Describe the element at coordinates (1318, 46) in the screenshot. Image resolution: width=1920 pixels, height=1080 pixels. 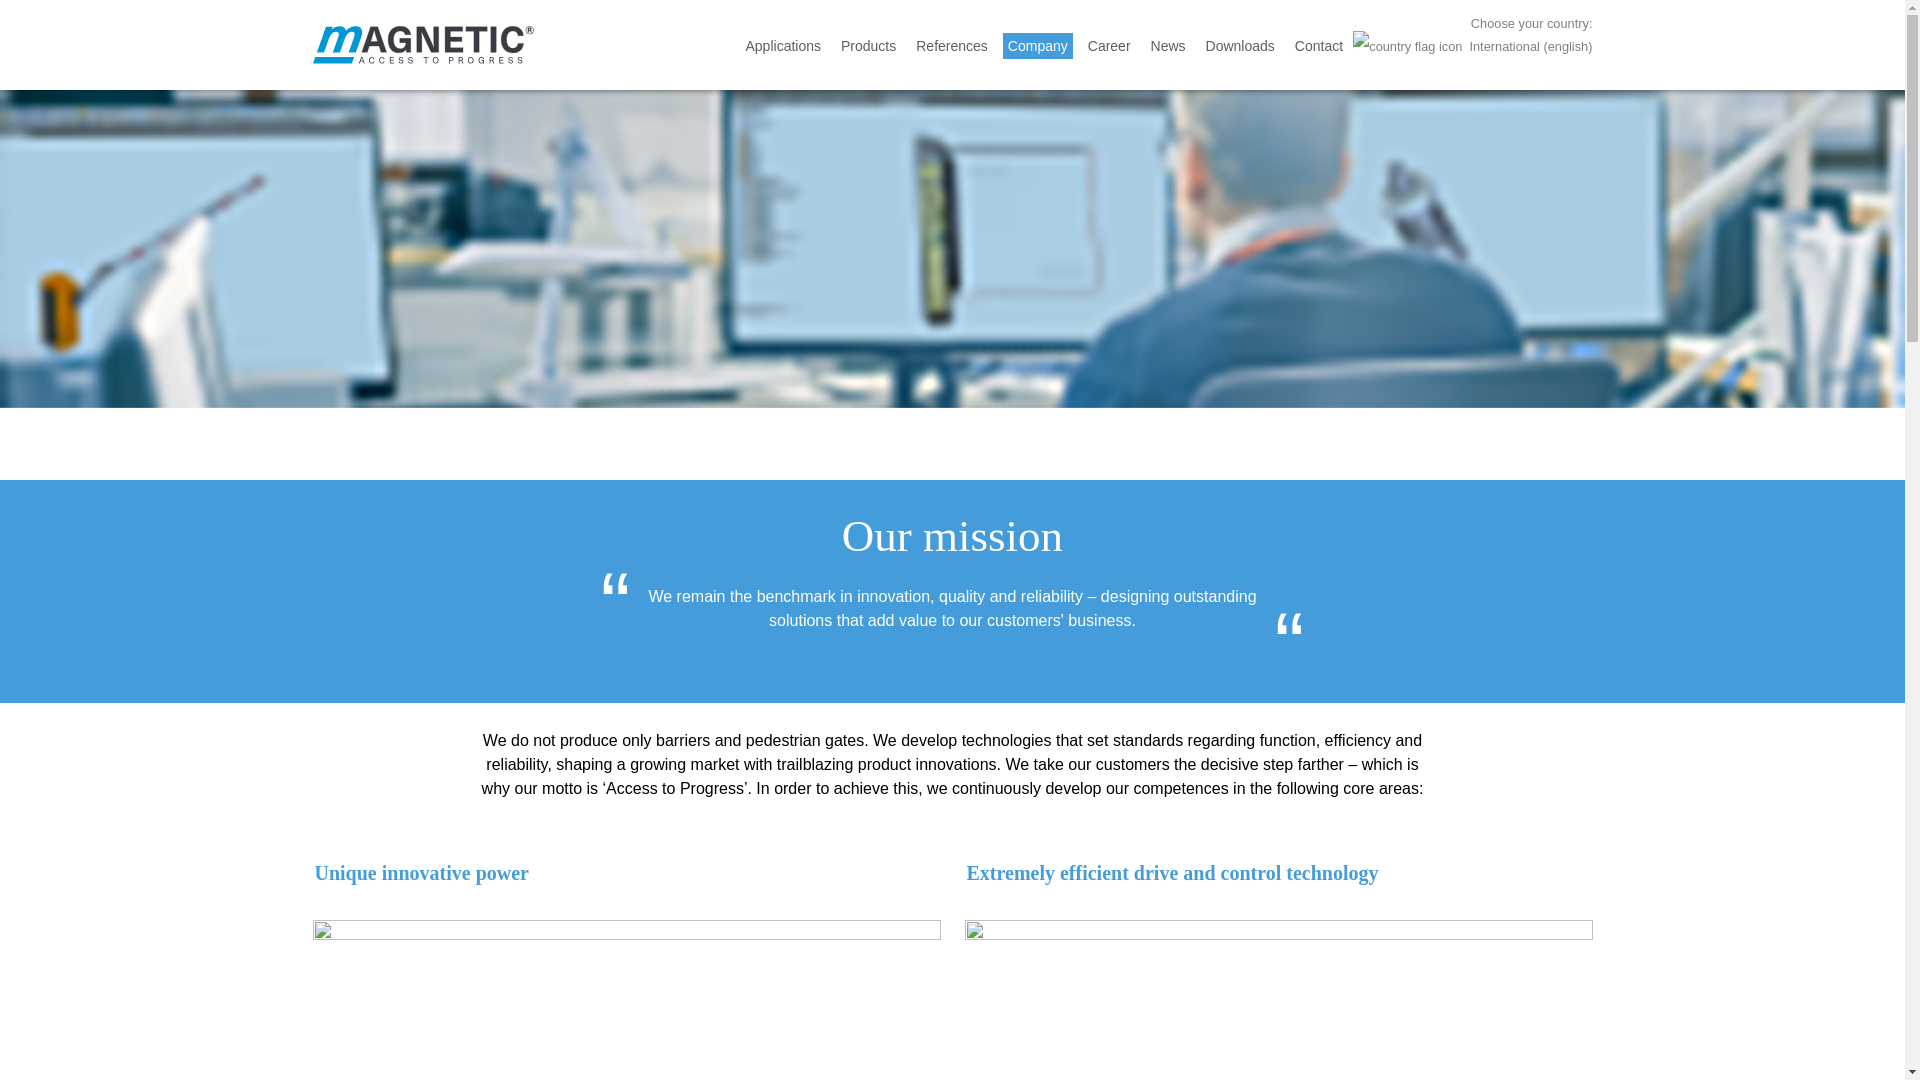
I see `Contact` at that location.